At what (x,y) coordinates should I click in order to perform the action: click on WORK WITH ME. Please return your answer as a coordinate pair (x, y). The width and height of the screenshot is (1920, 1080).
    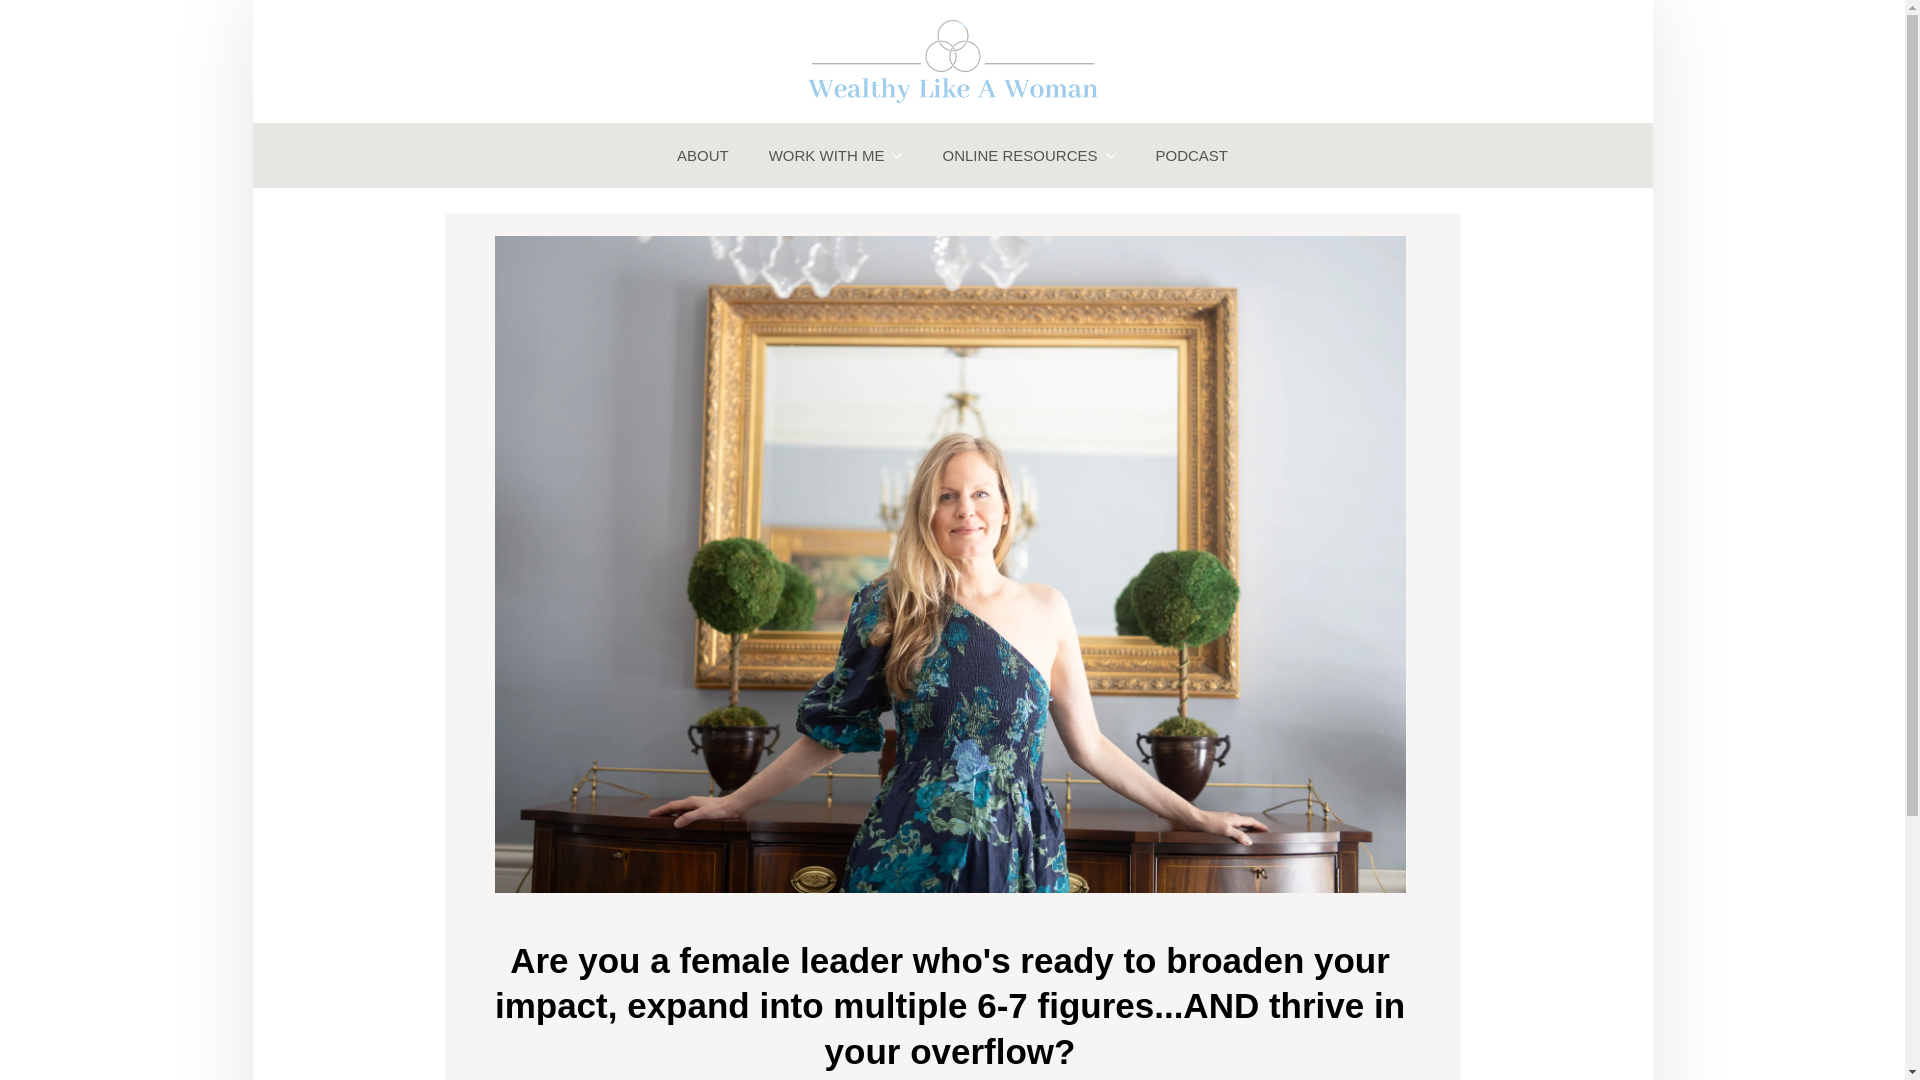
    Looking at the image, I should click on (836, 155).